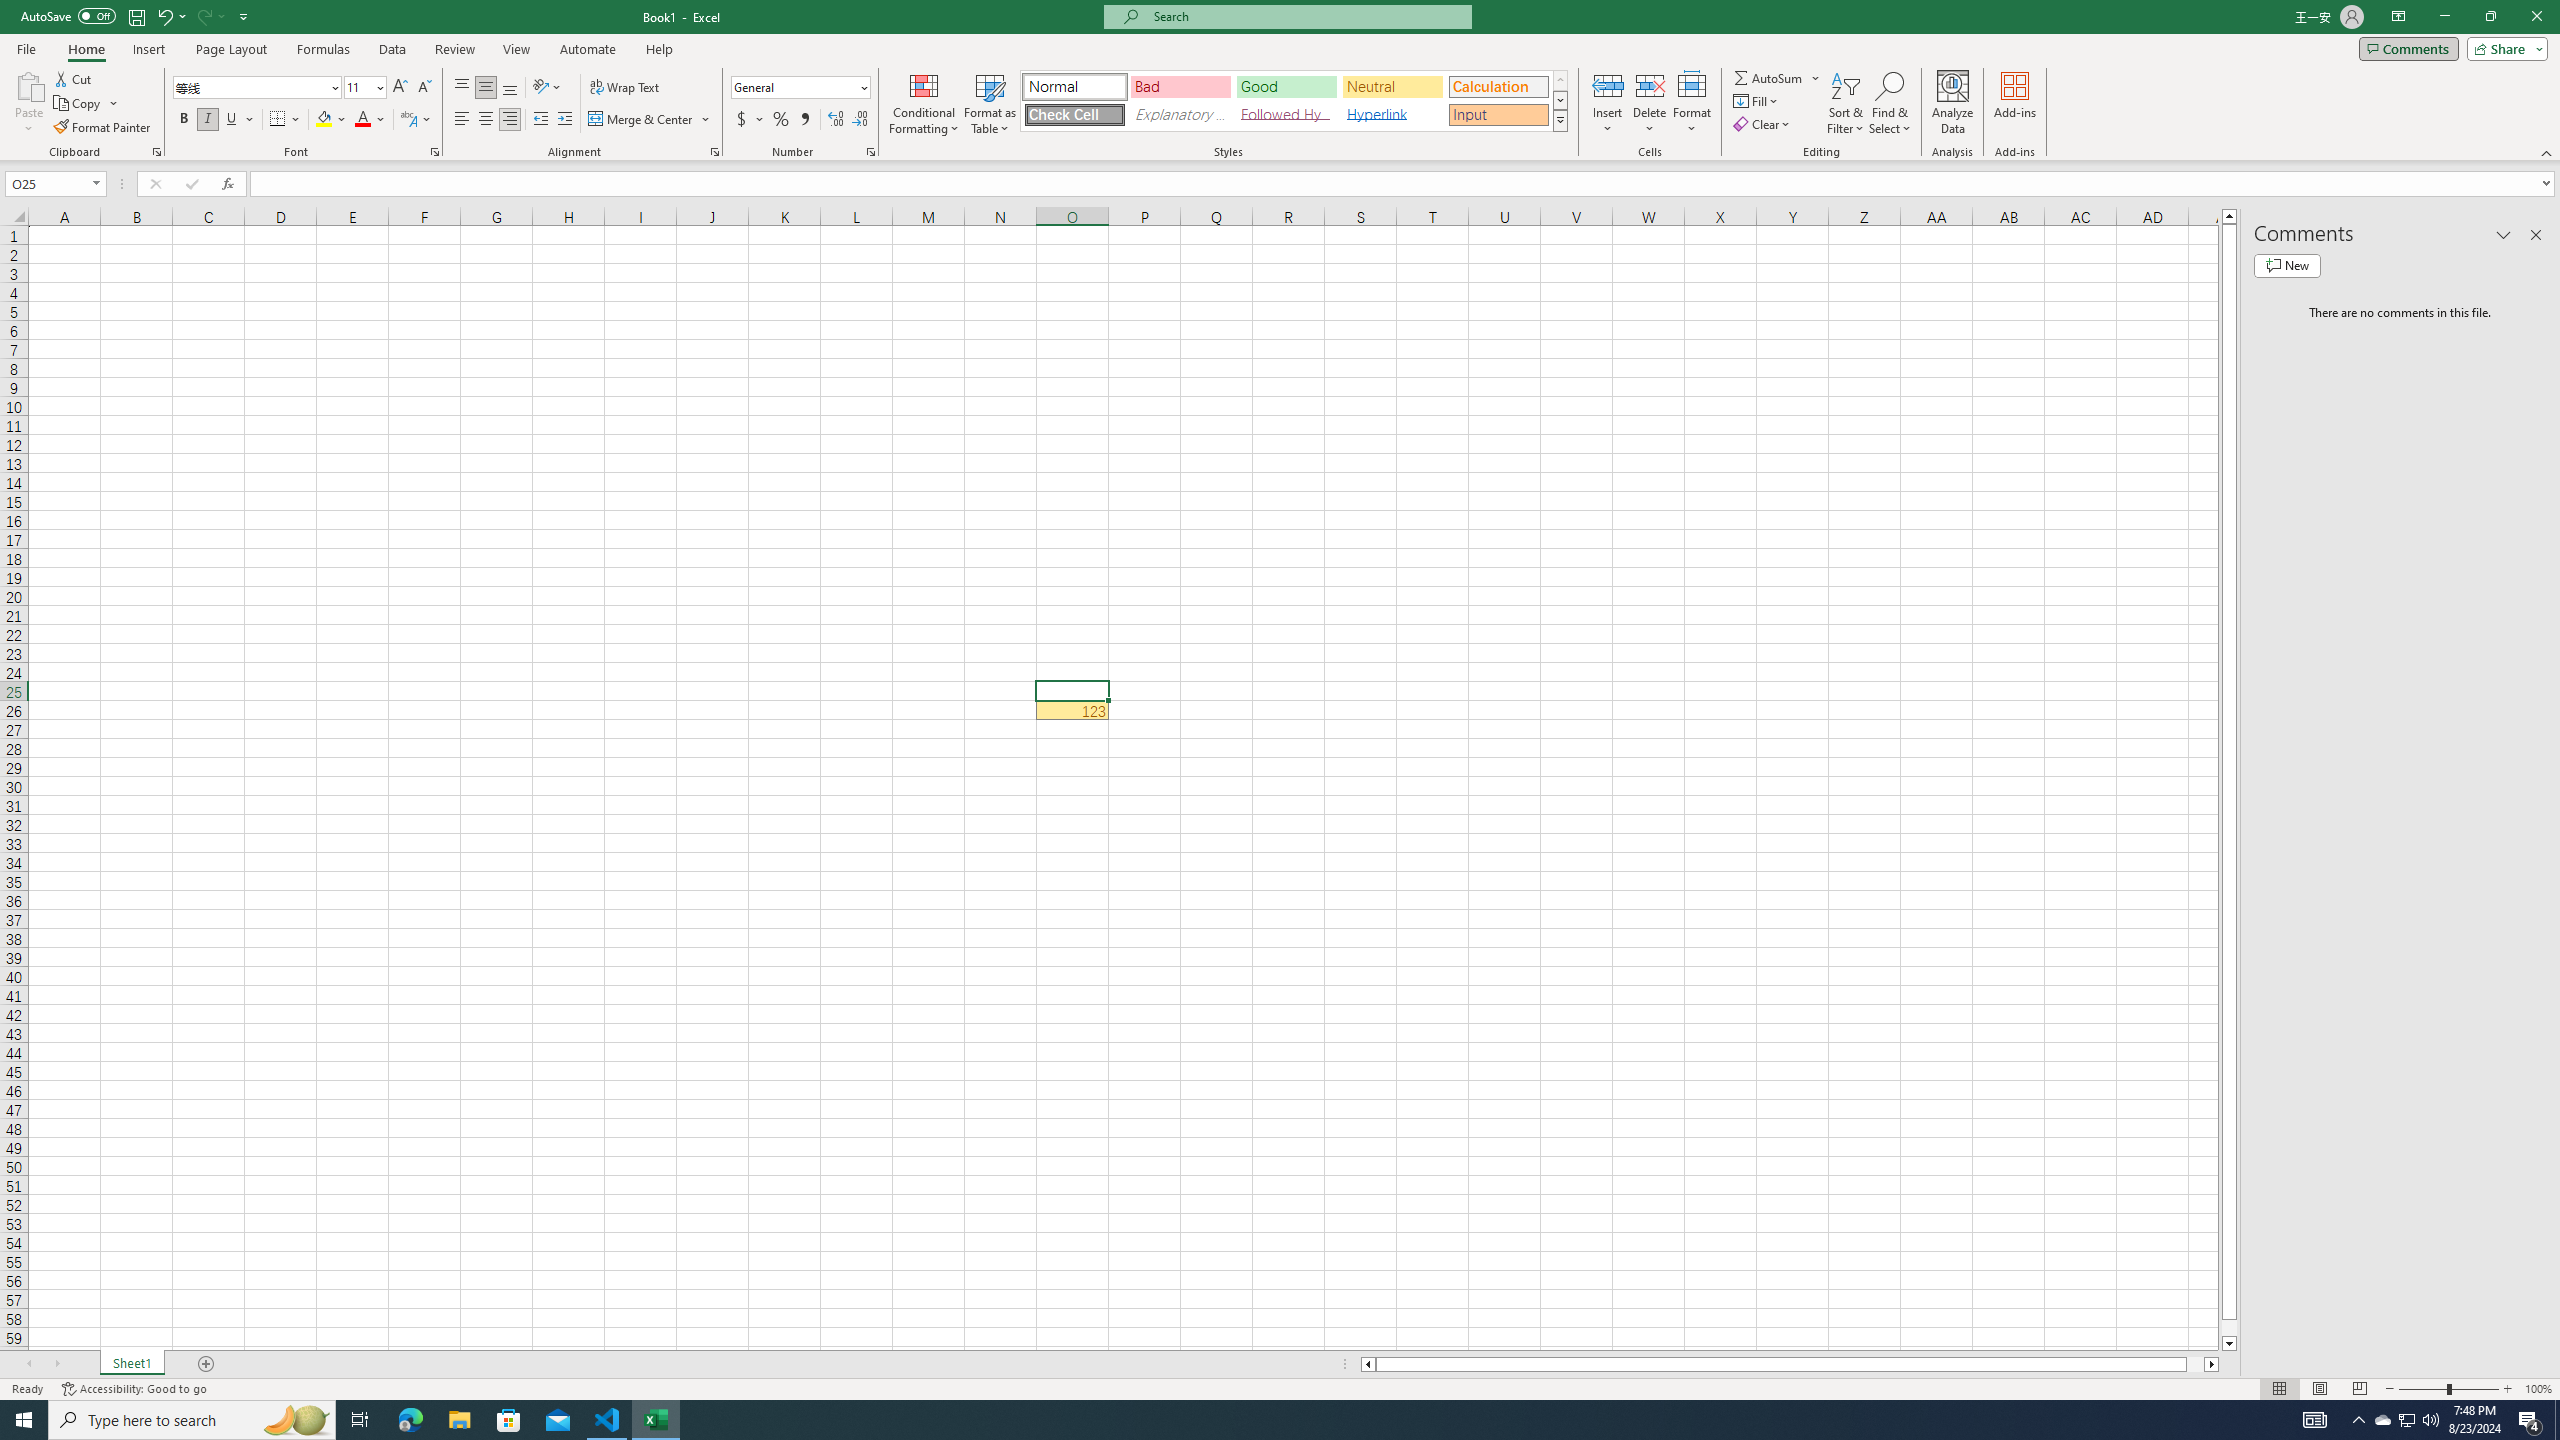 This screenshot has height=1440, width=2560. What do you see at coordinates (780, 120) in the screenshot?
I see `Percent Style` at bounding box center [780, 120].